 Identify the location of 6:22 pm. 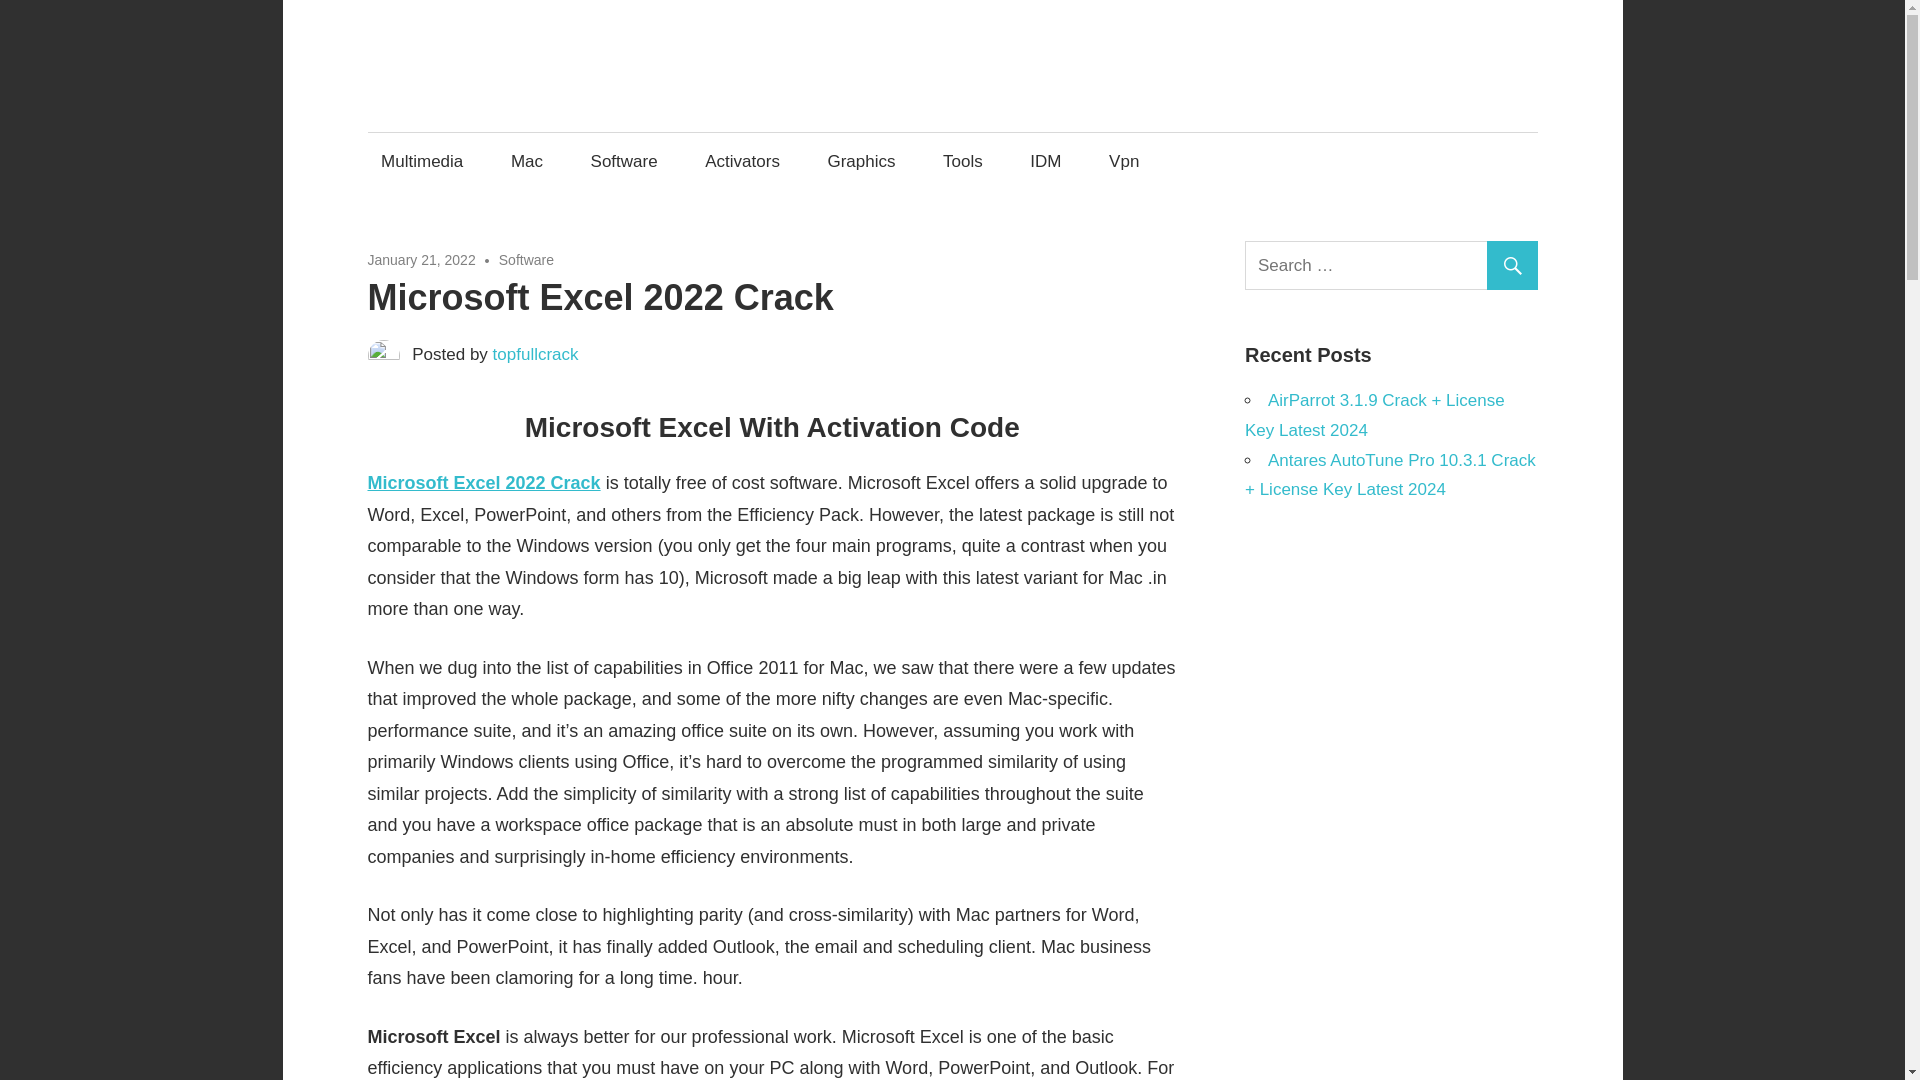
(422, 259).